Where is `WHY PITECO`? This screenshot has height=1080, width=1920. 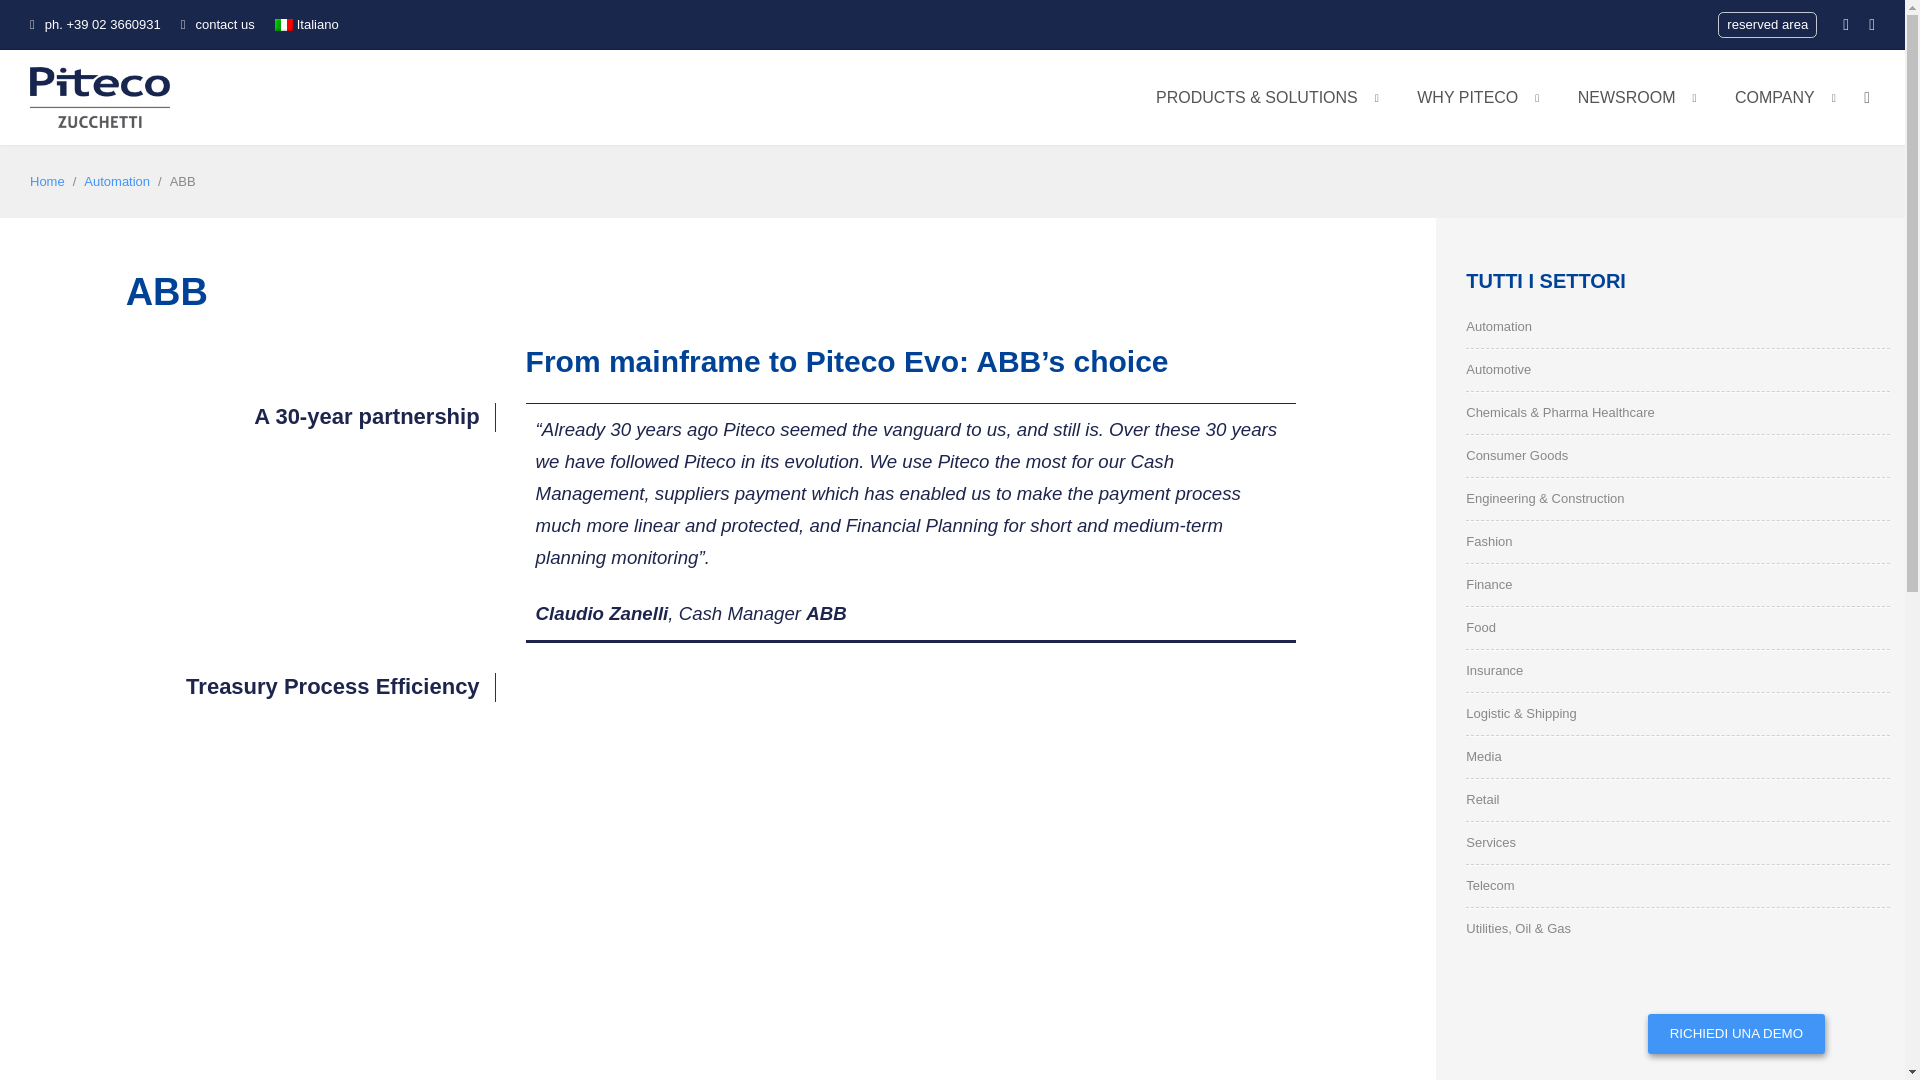 WHY PITECO is located at coordinates (1470, 113).